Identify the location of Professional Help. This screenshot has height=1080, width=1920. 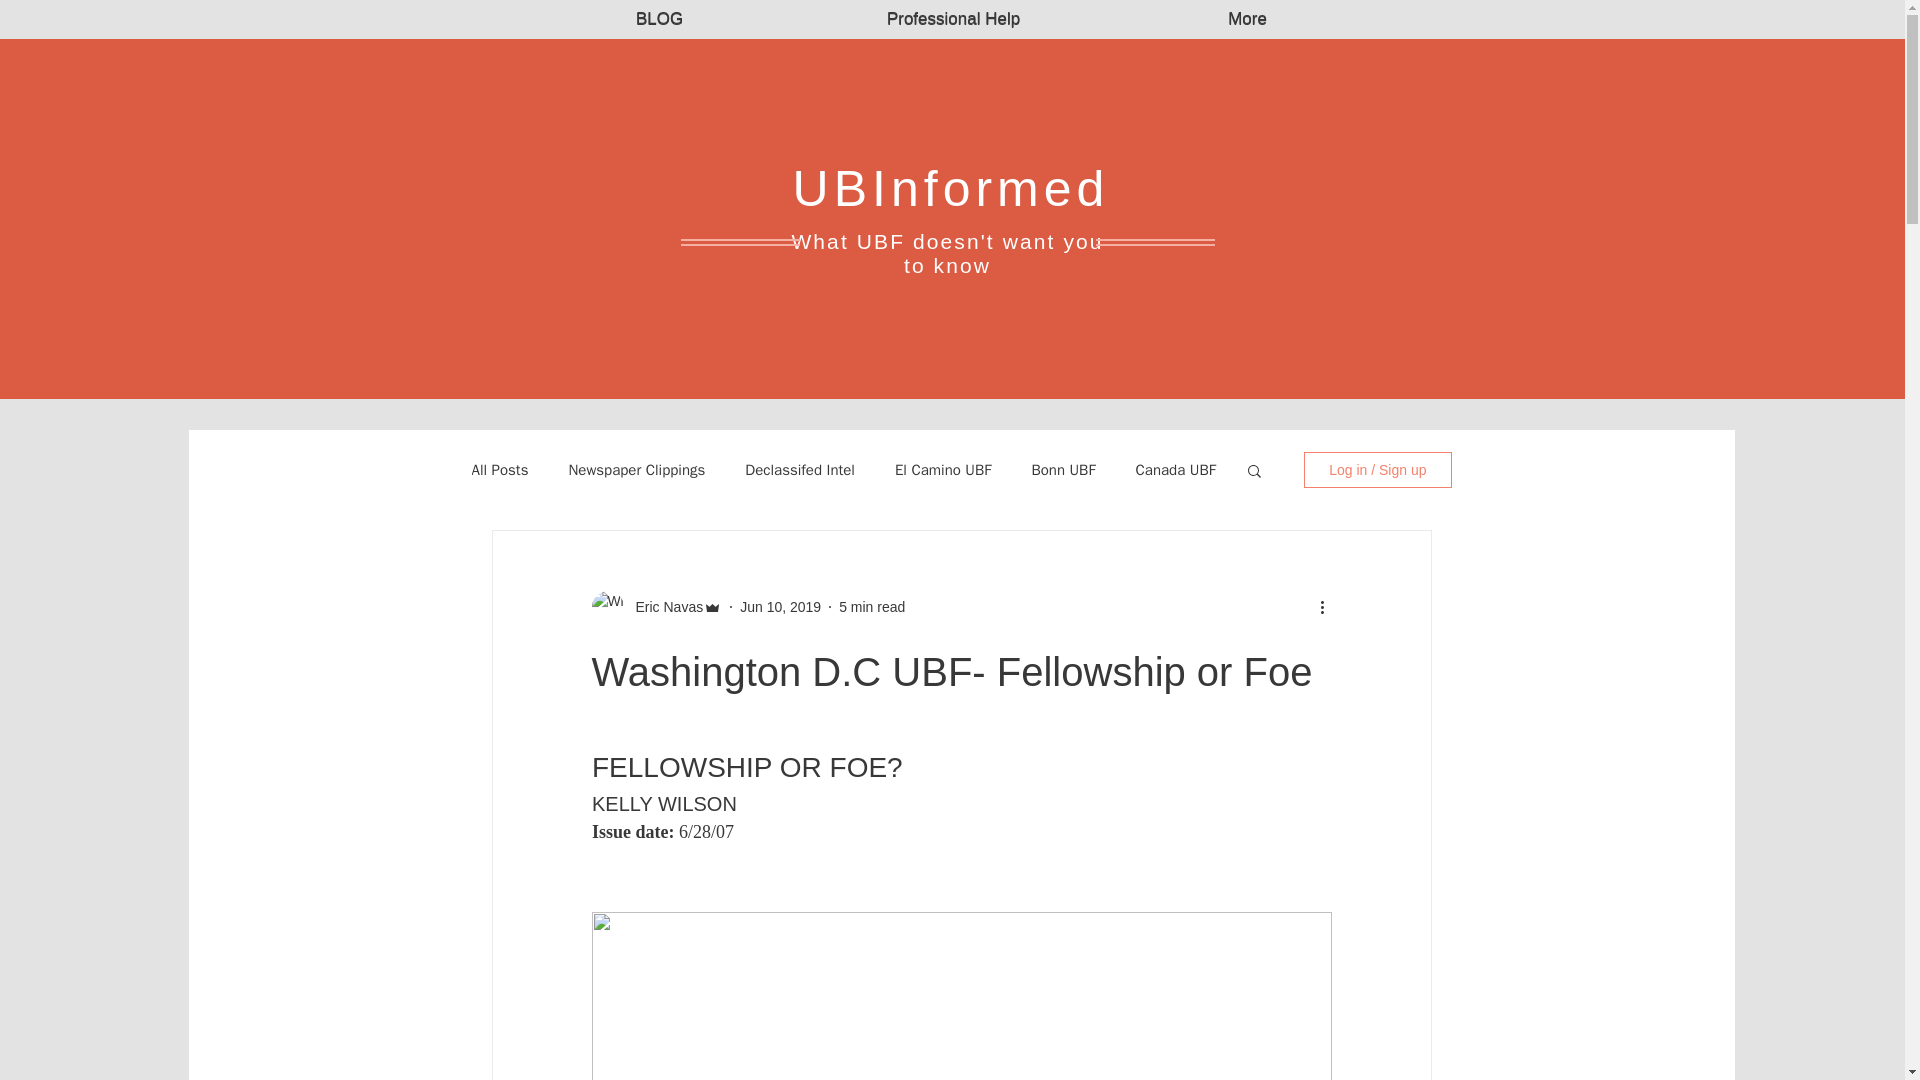
(953, 19).